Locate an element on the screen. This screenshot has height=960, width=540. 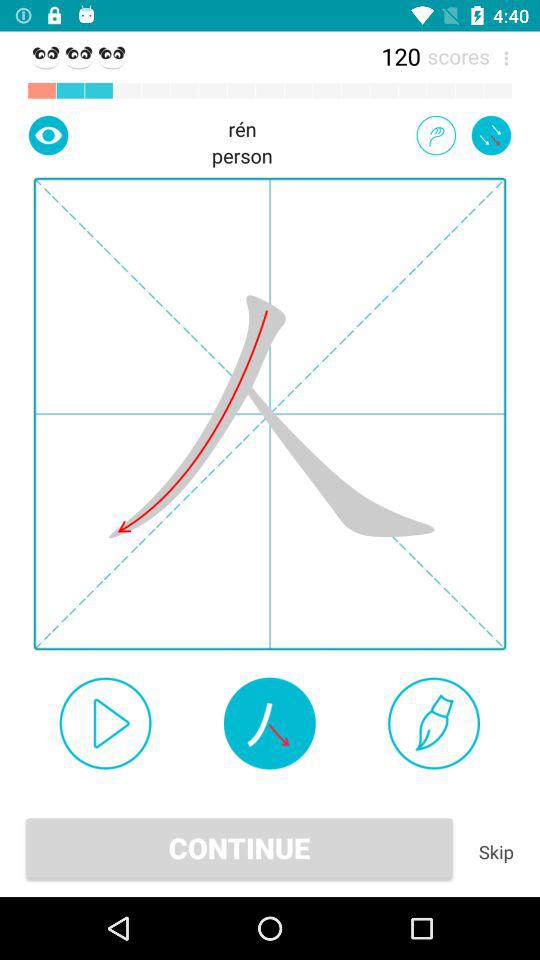
show strokes is located at coordinates (269, 723).